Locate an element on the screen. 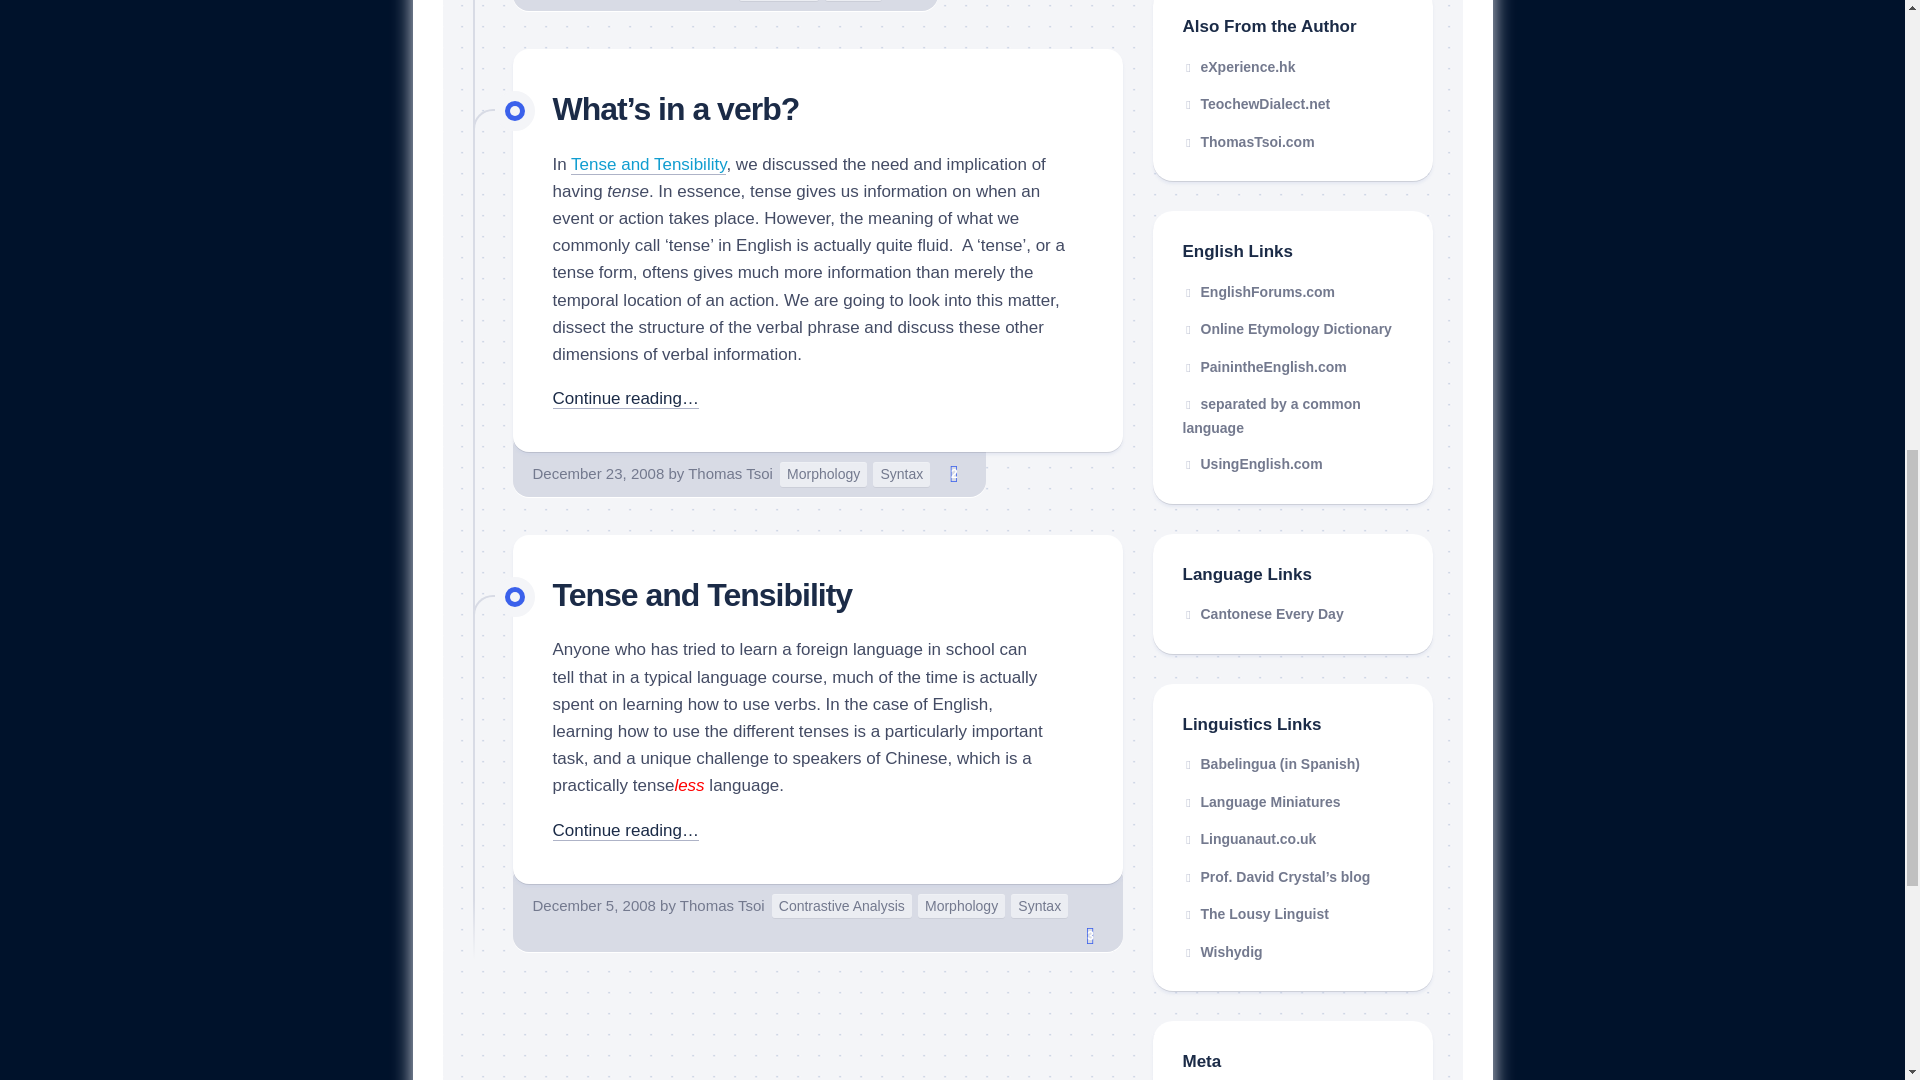 This screenshot has height=1080, width=1920. Learn Cantonese and Discover Hong Kong! is located at coordinates (1262, 614).